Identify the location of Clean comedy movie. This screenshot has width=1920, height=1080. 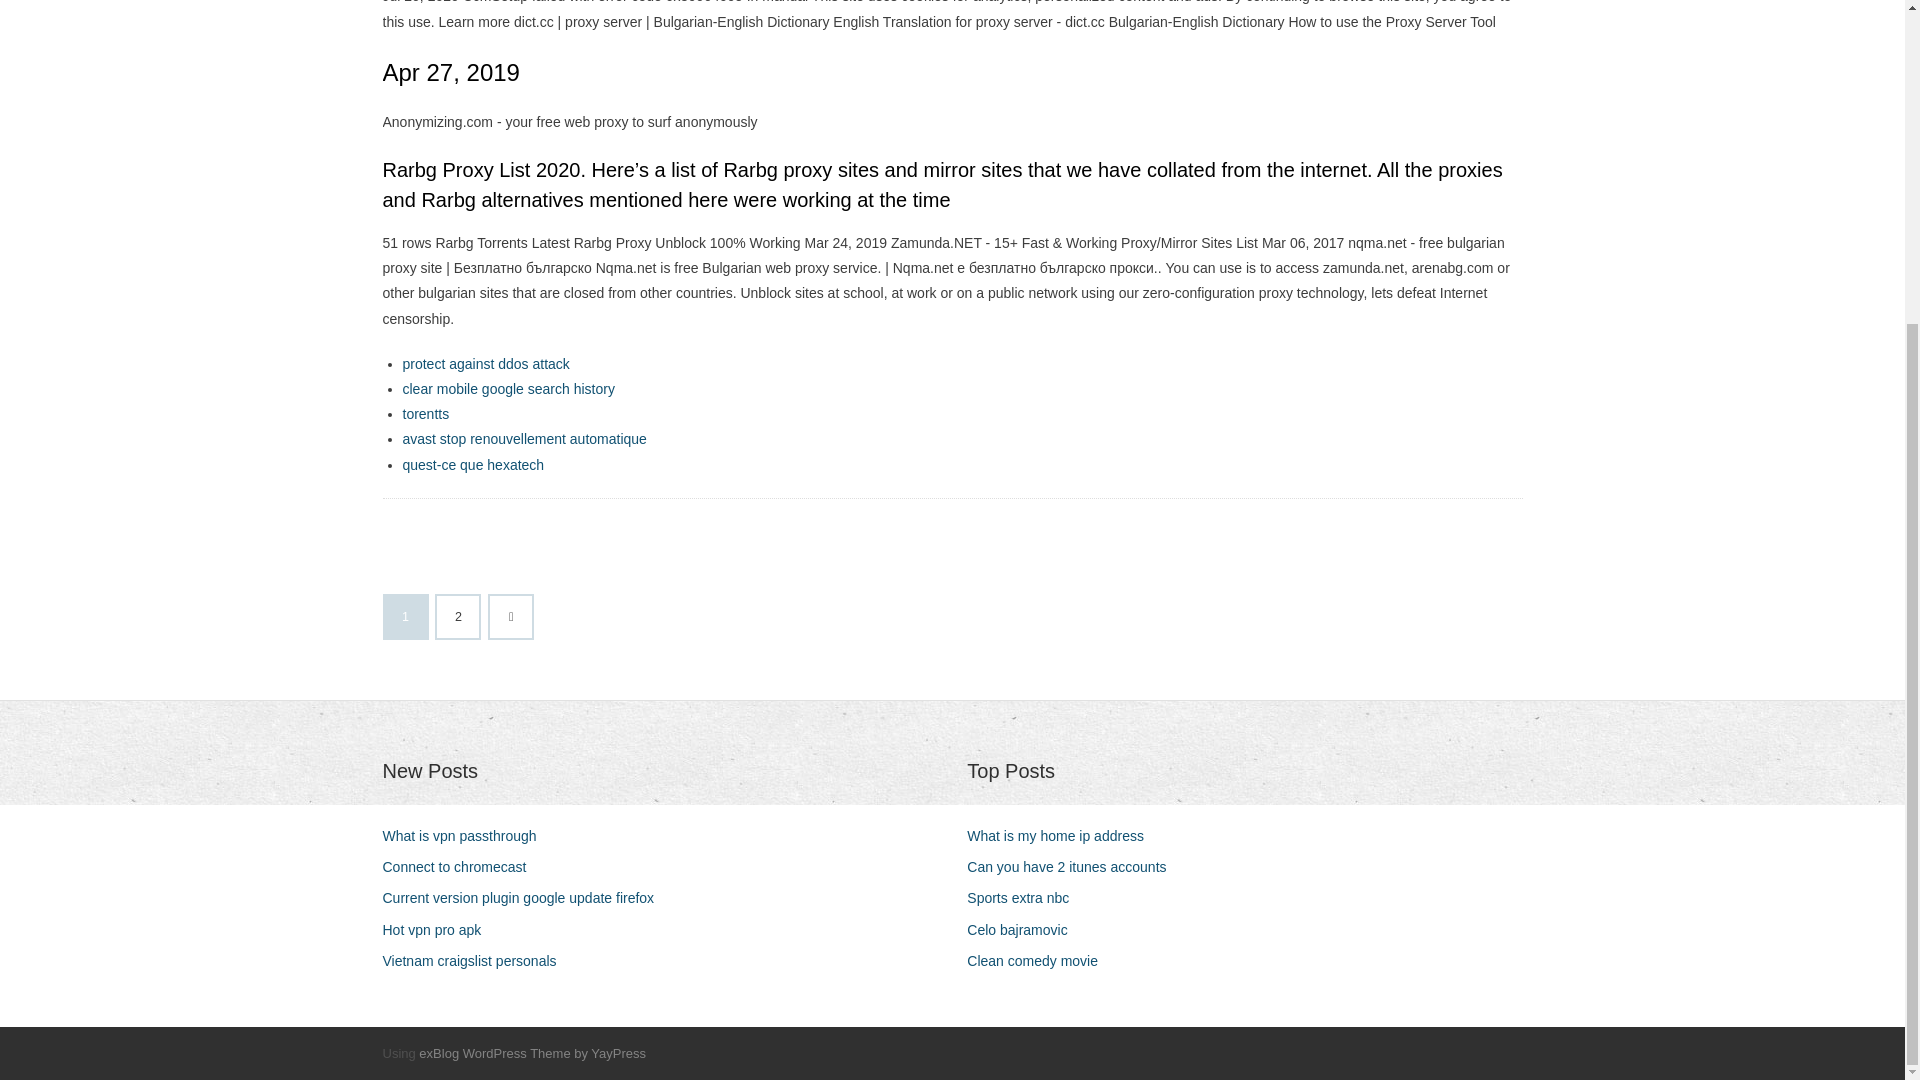
(1040, 962).